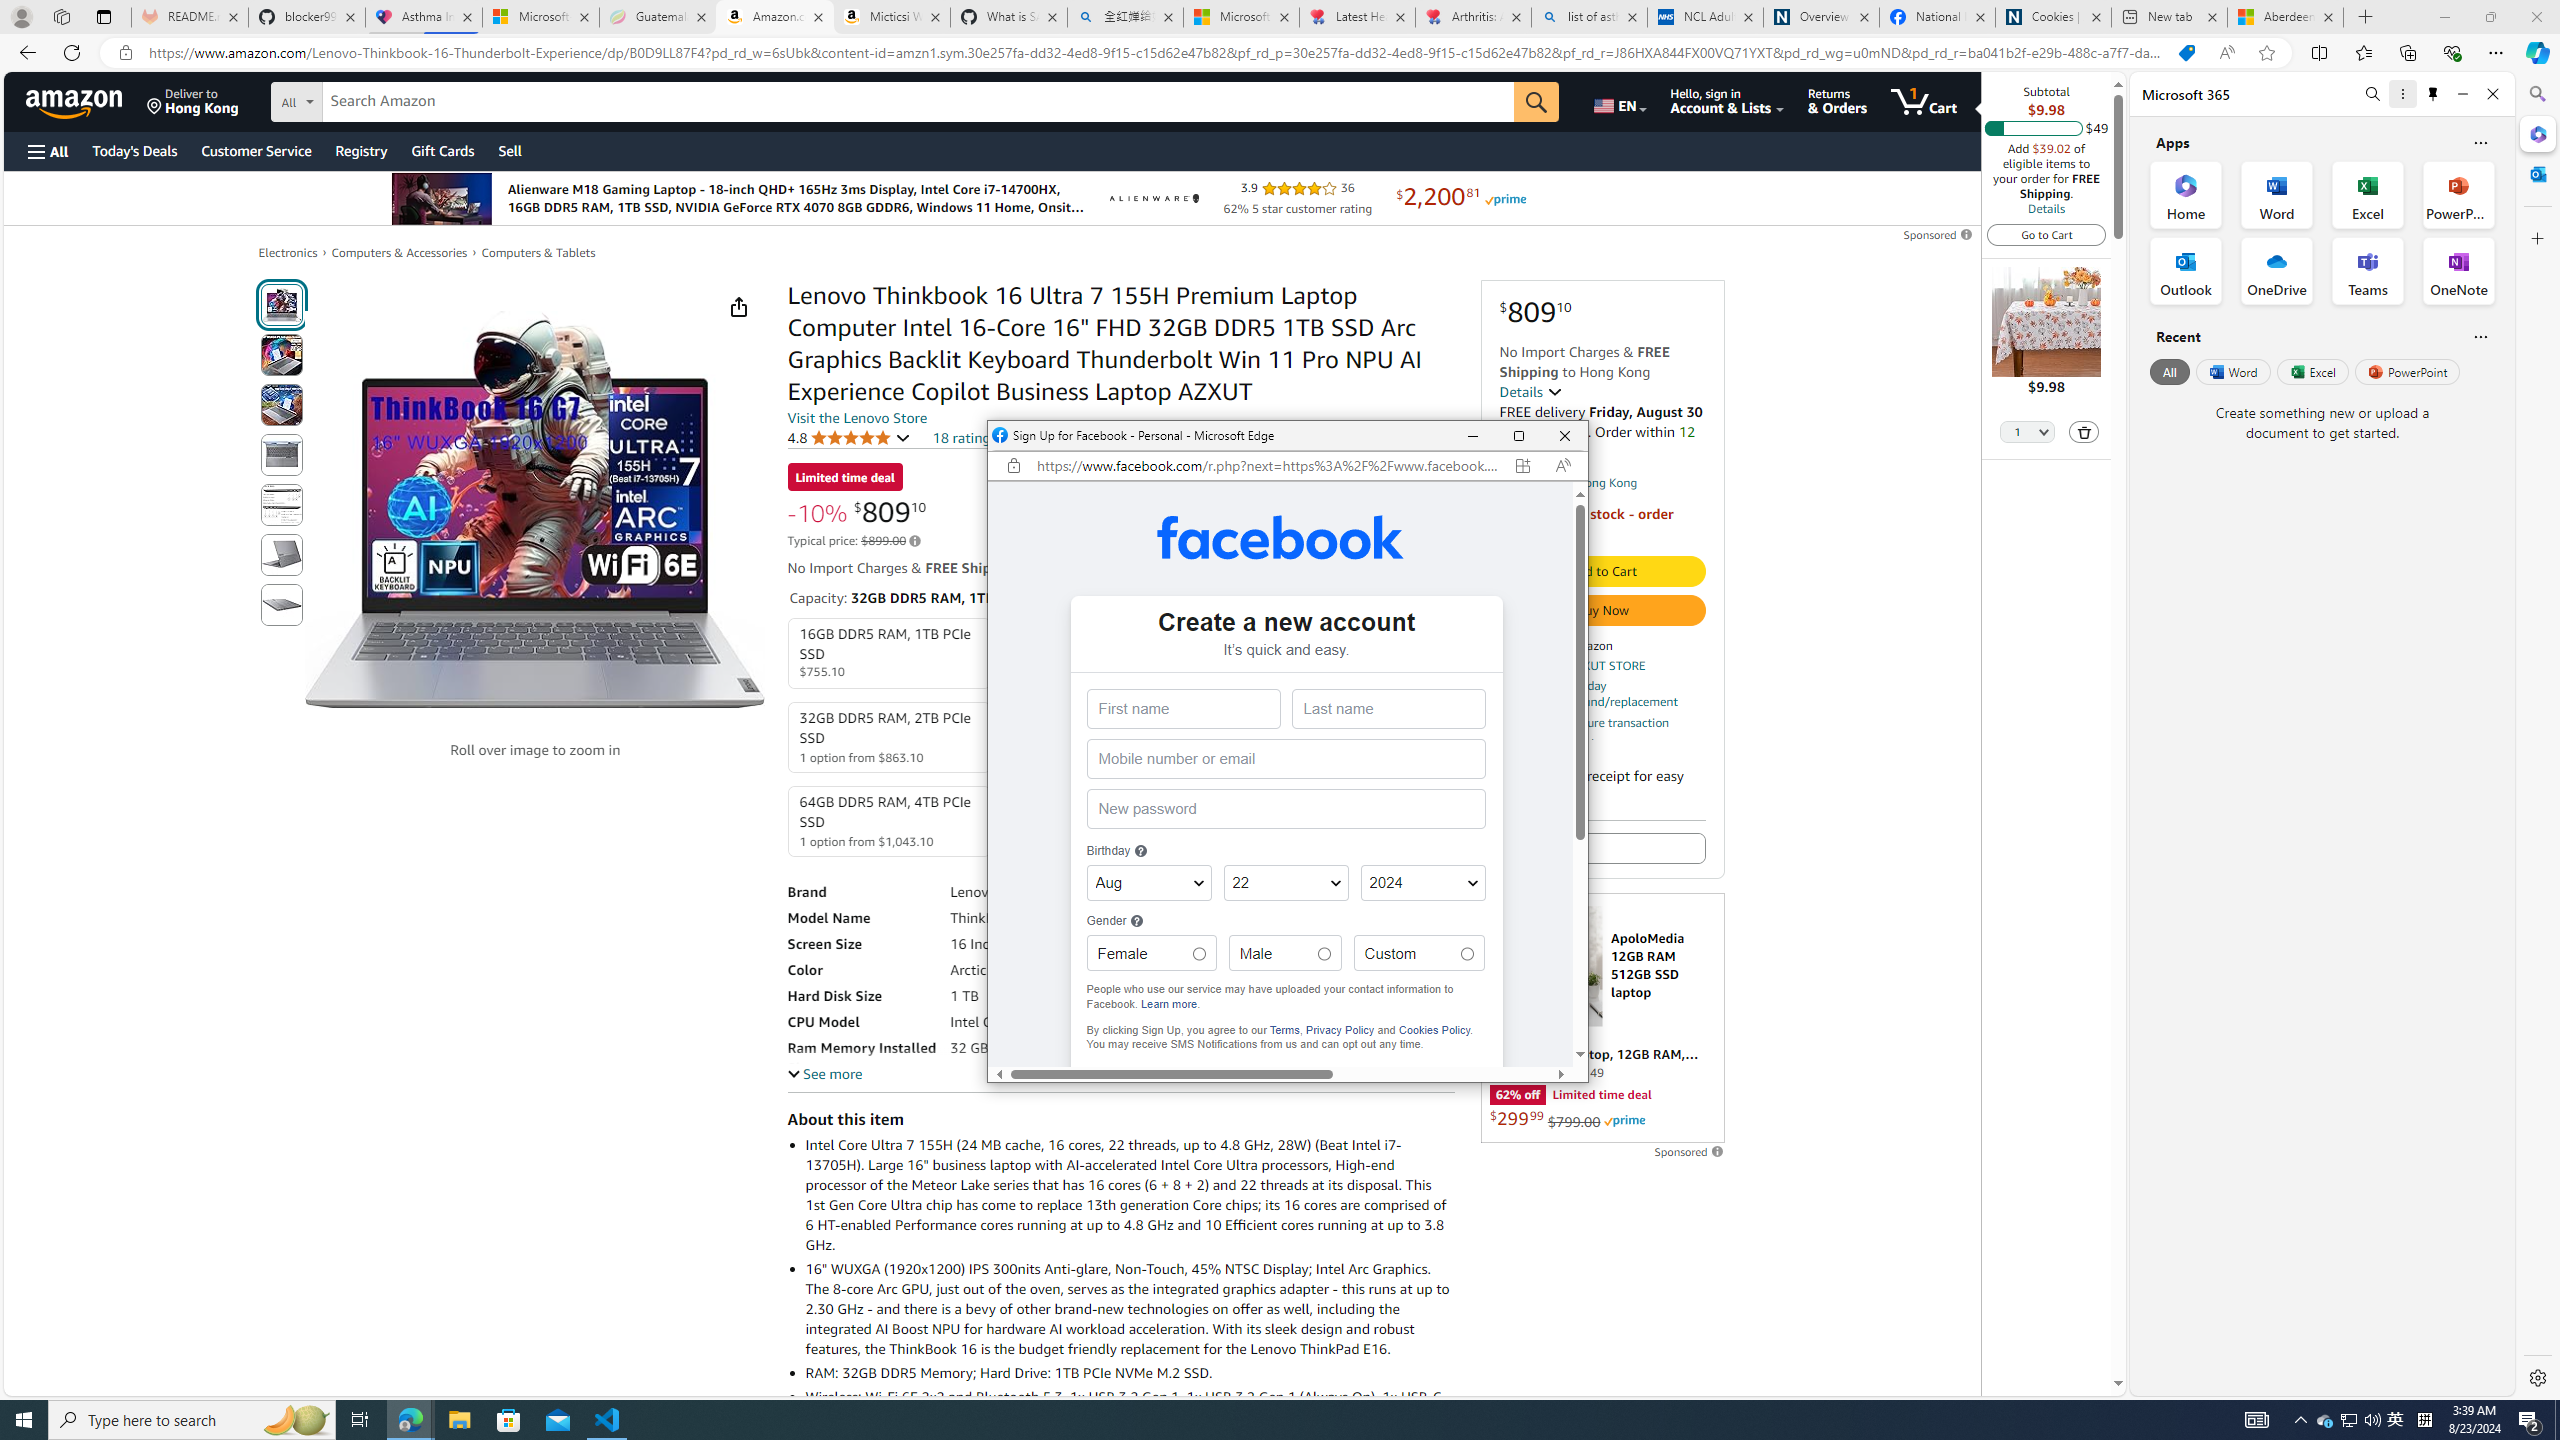 The height and width of the screenshot is (1440, 2560). What do you see at coordinates (738, 306) in the screenshot?
I see `Share` at bounding box center [738, 306].